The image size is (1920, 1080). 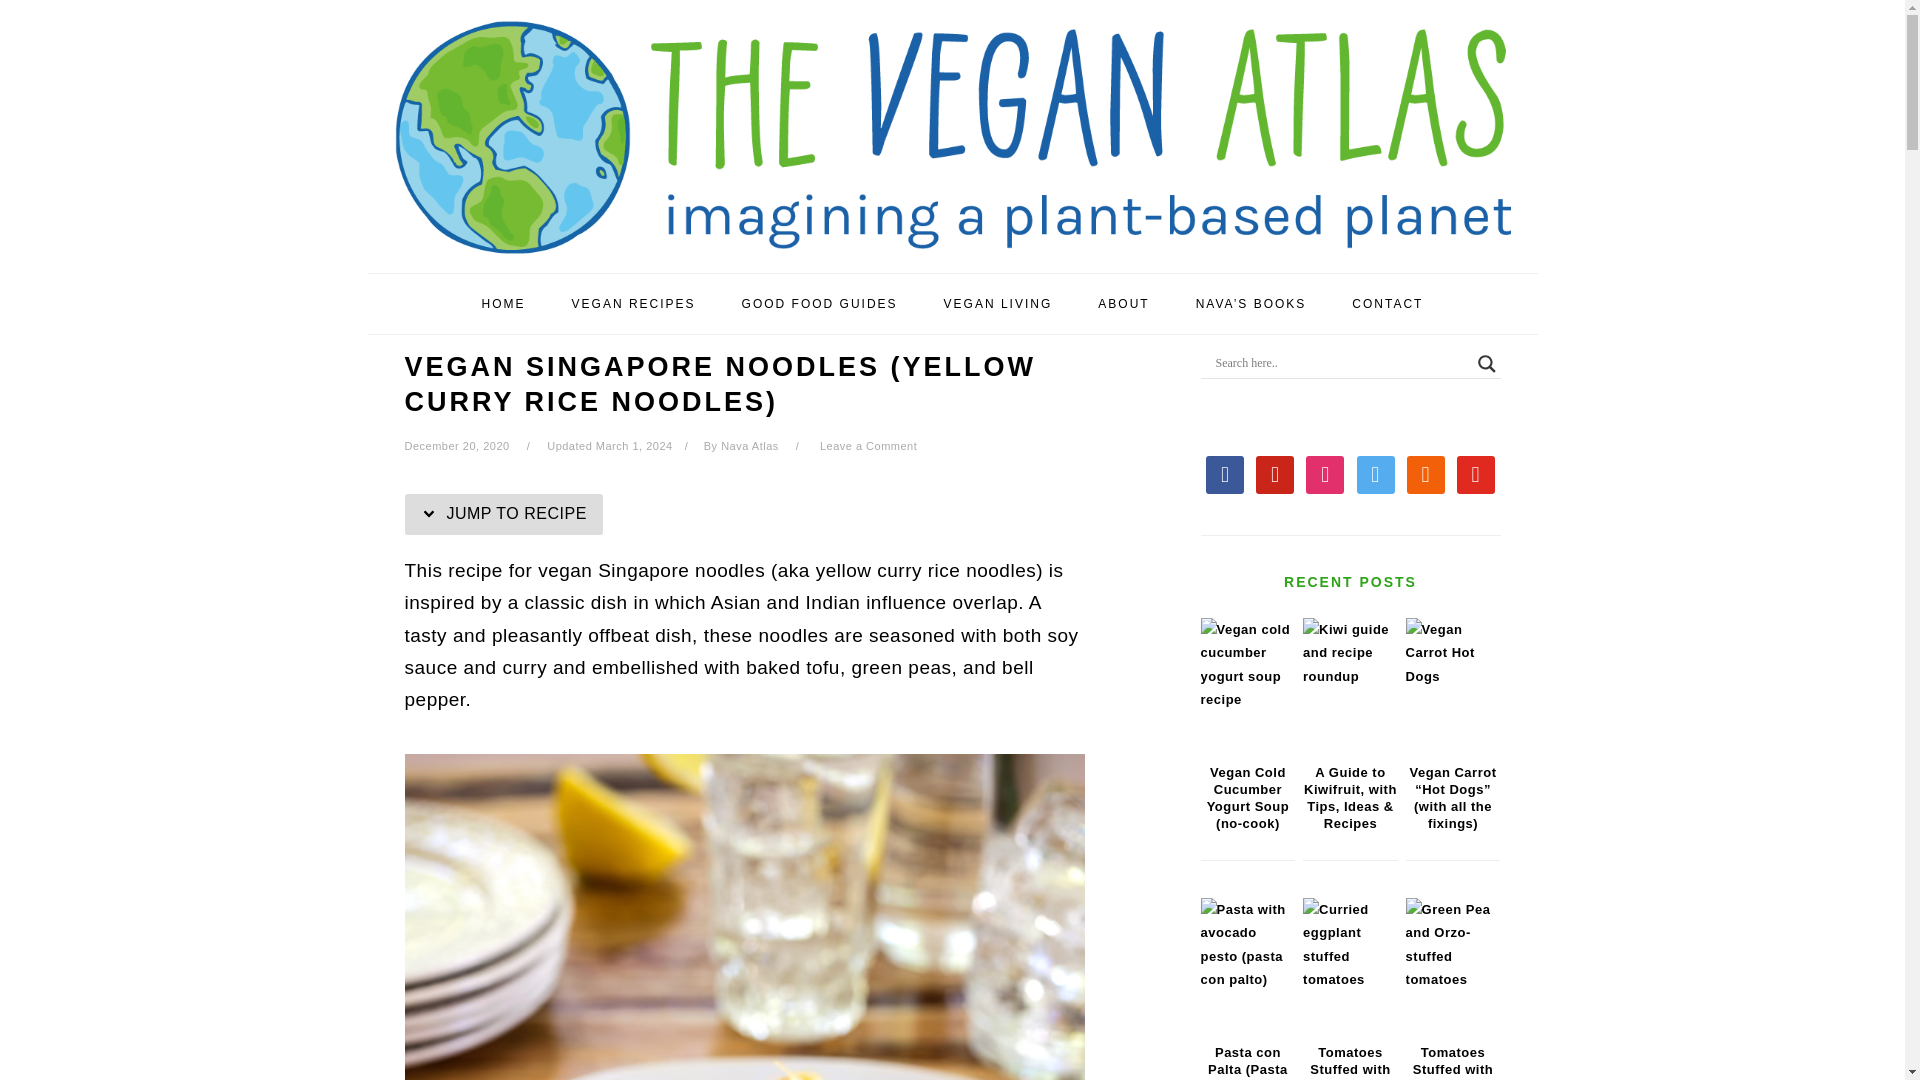 What do you see at coordinates (634, 304) in the screenshot?
I see `VEGAN RECIPES` at bounding box center [634, 304].